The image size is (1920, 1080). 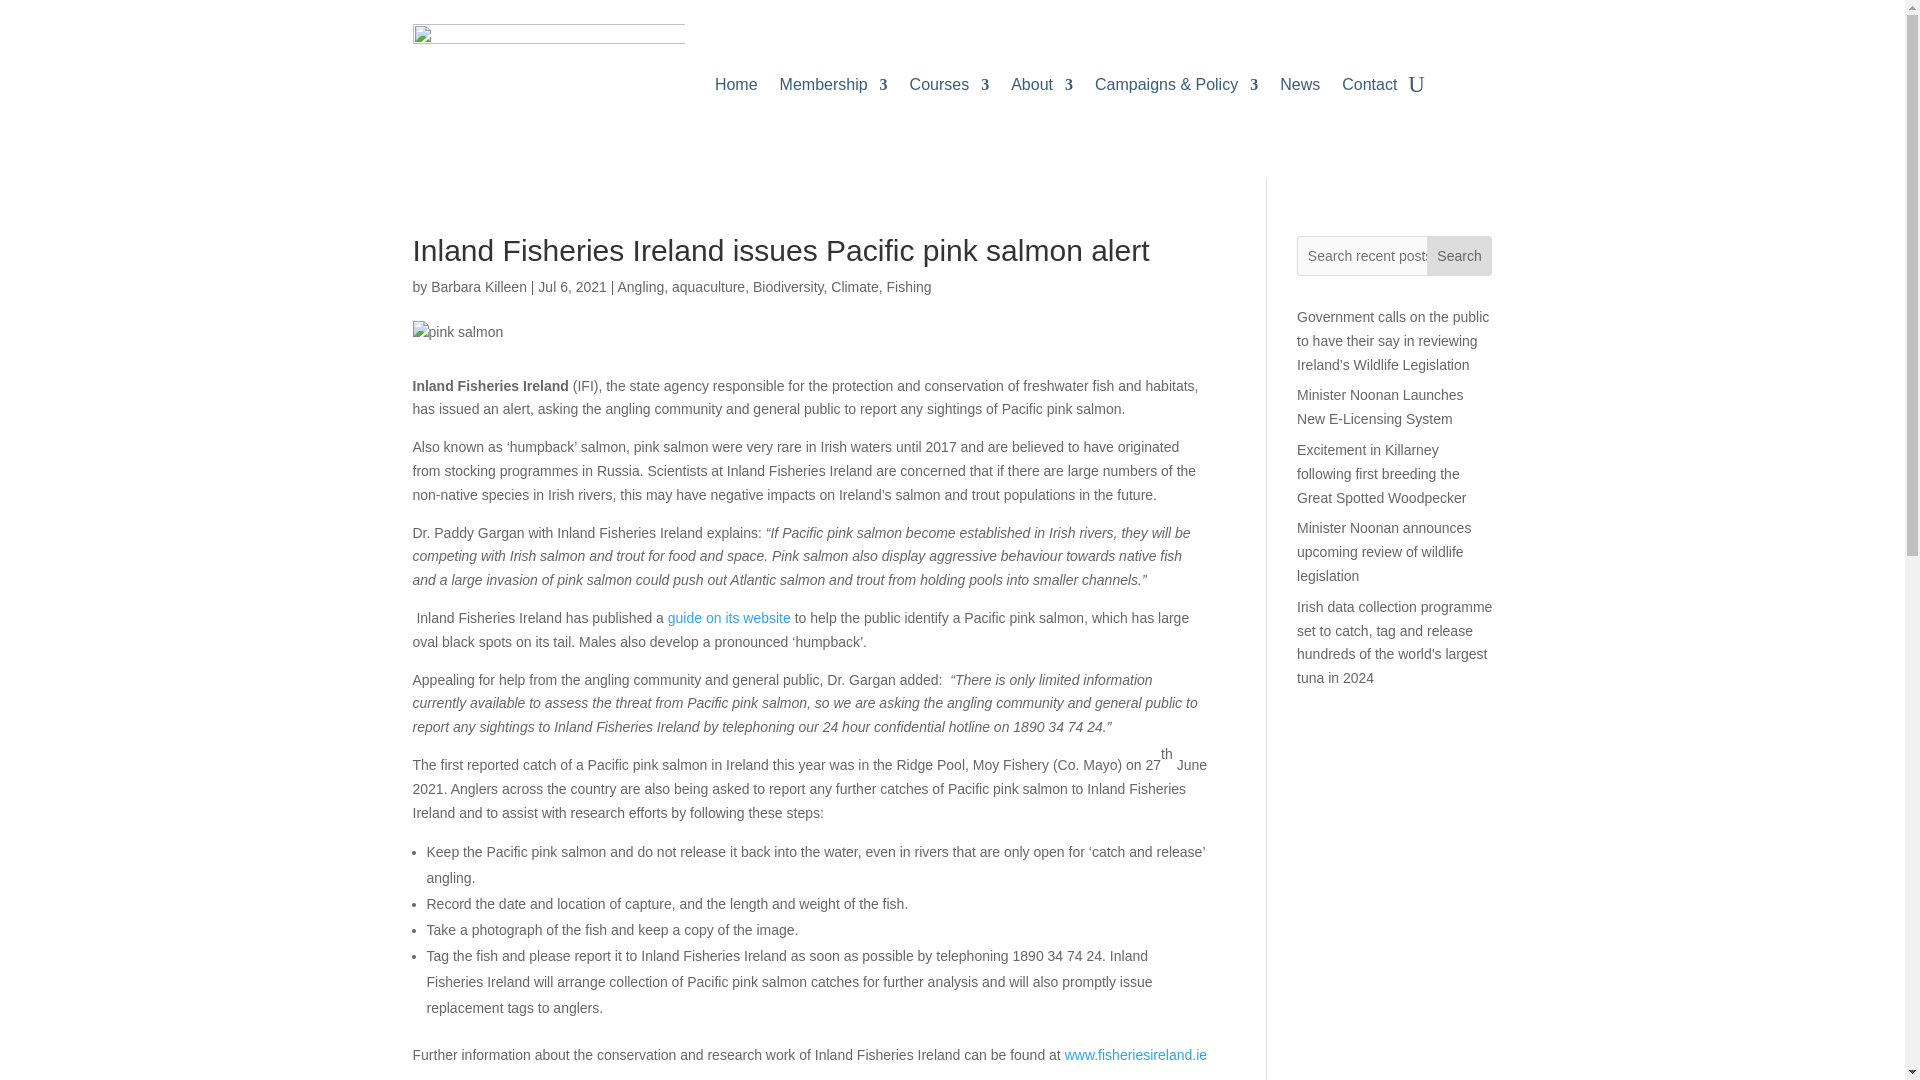 What do you see at coordinates (1460, 256) in the screenshot?
I see `Search` at bounding box center [1460, 256].